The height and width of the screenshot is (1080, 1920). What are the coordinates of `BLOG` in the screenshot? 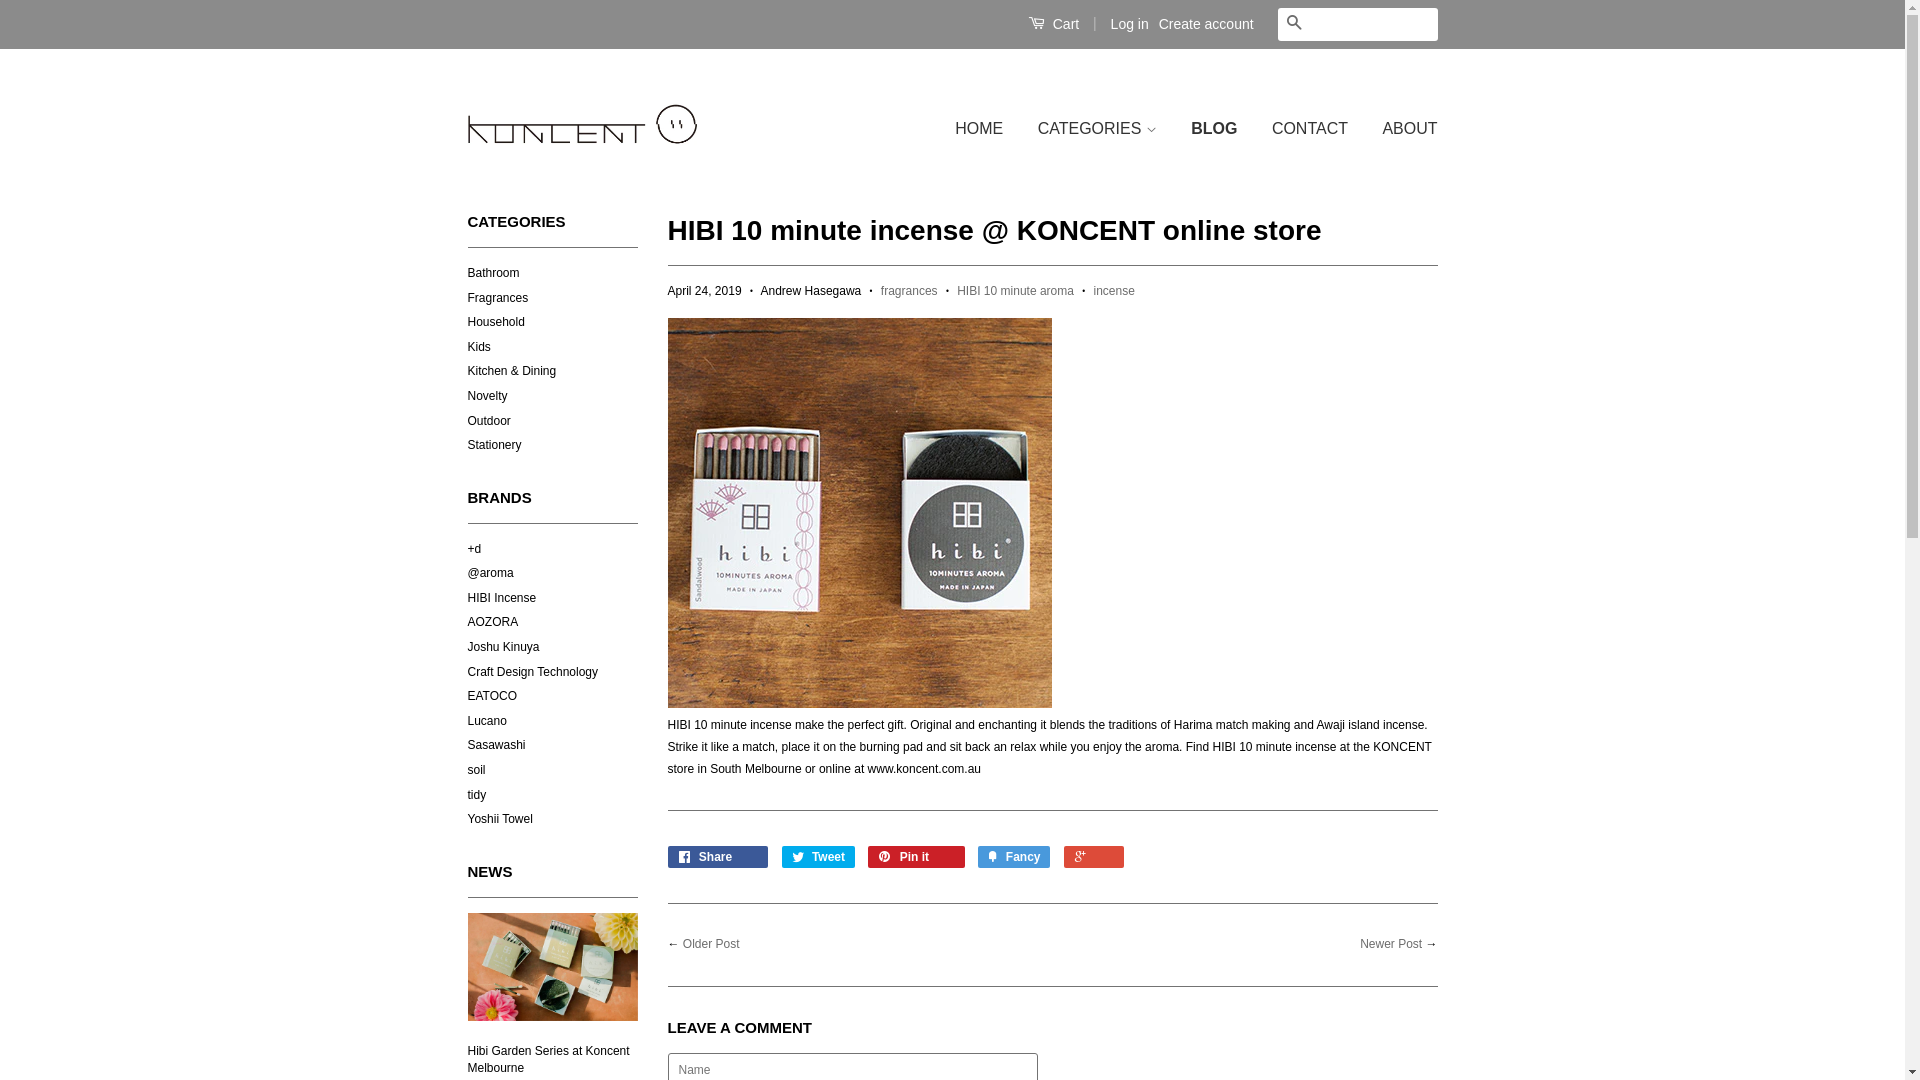 It's located at (1214, 130).